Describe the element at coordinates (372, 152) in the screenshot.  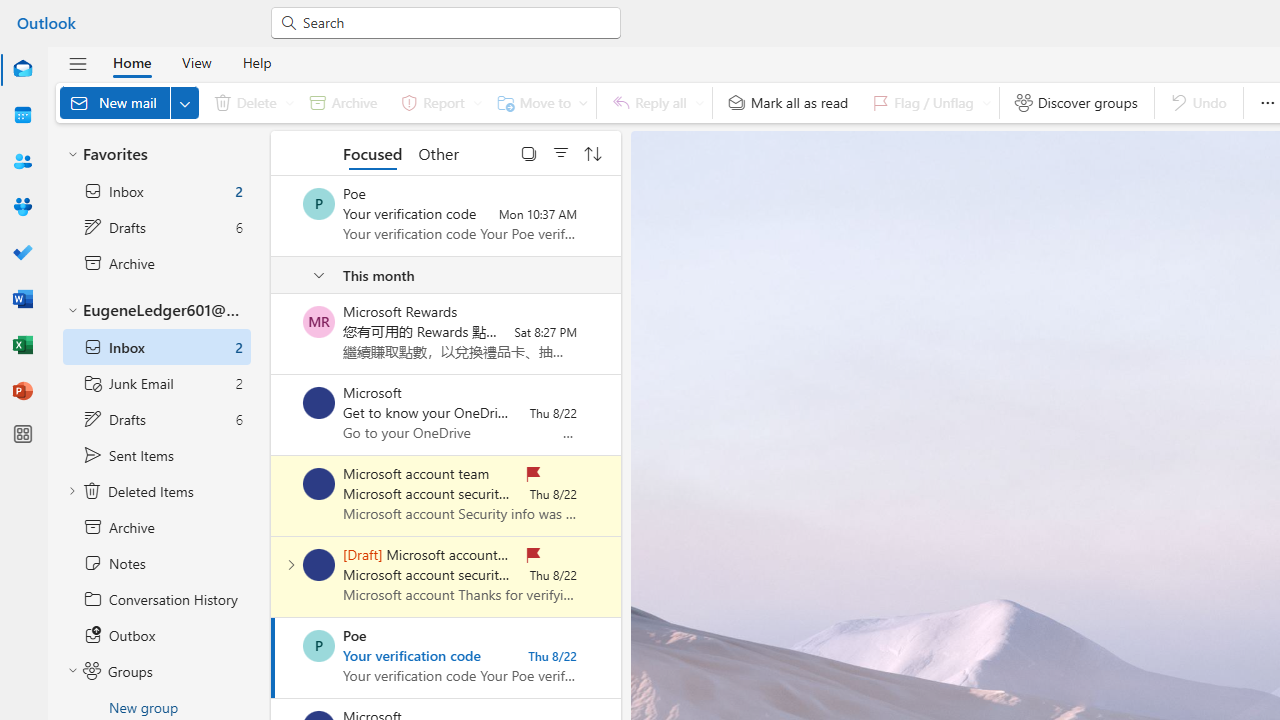
I see `Focused` at that location.